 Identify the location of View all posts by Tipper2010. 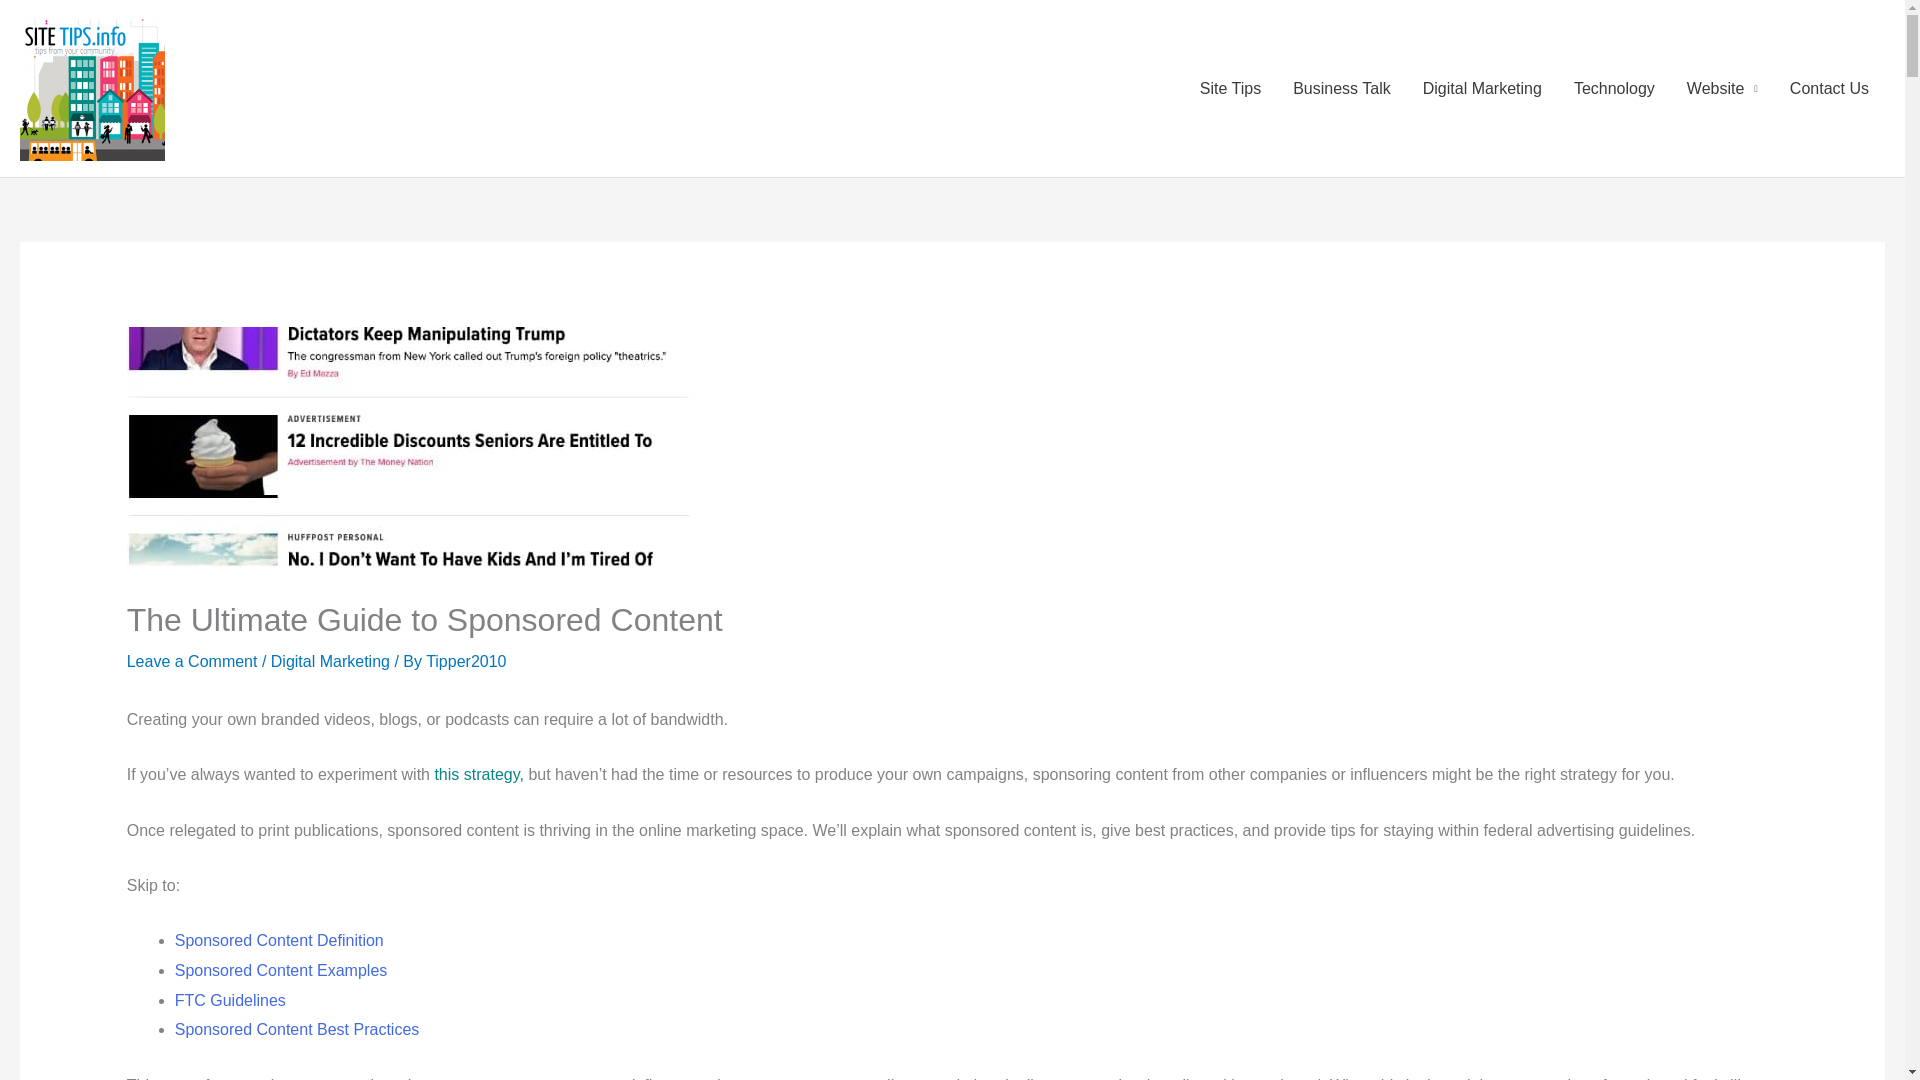
(466, 661).